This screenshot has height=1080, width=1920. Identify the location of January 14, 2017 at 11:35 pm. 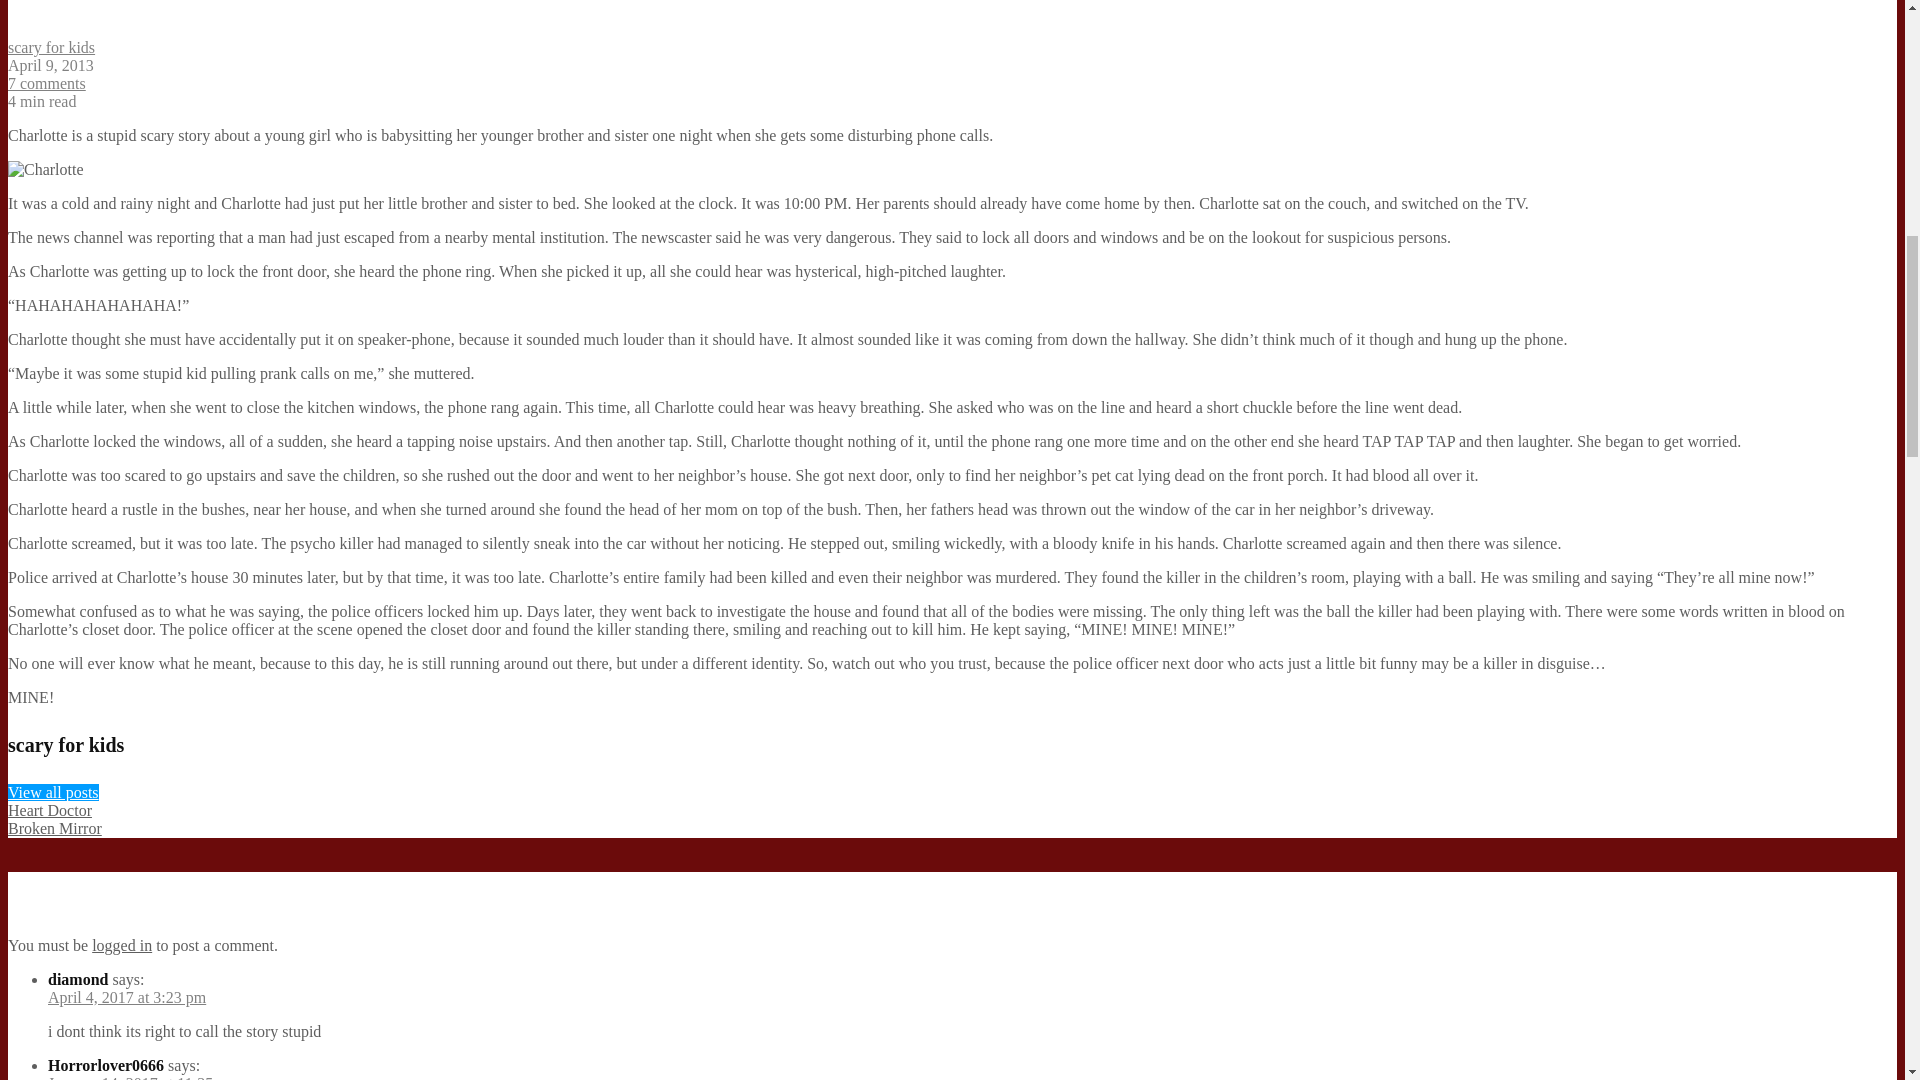
(143, 1077).